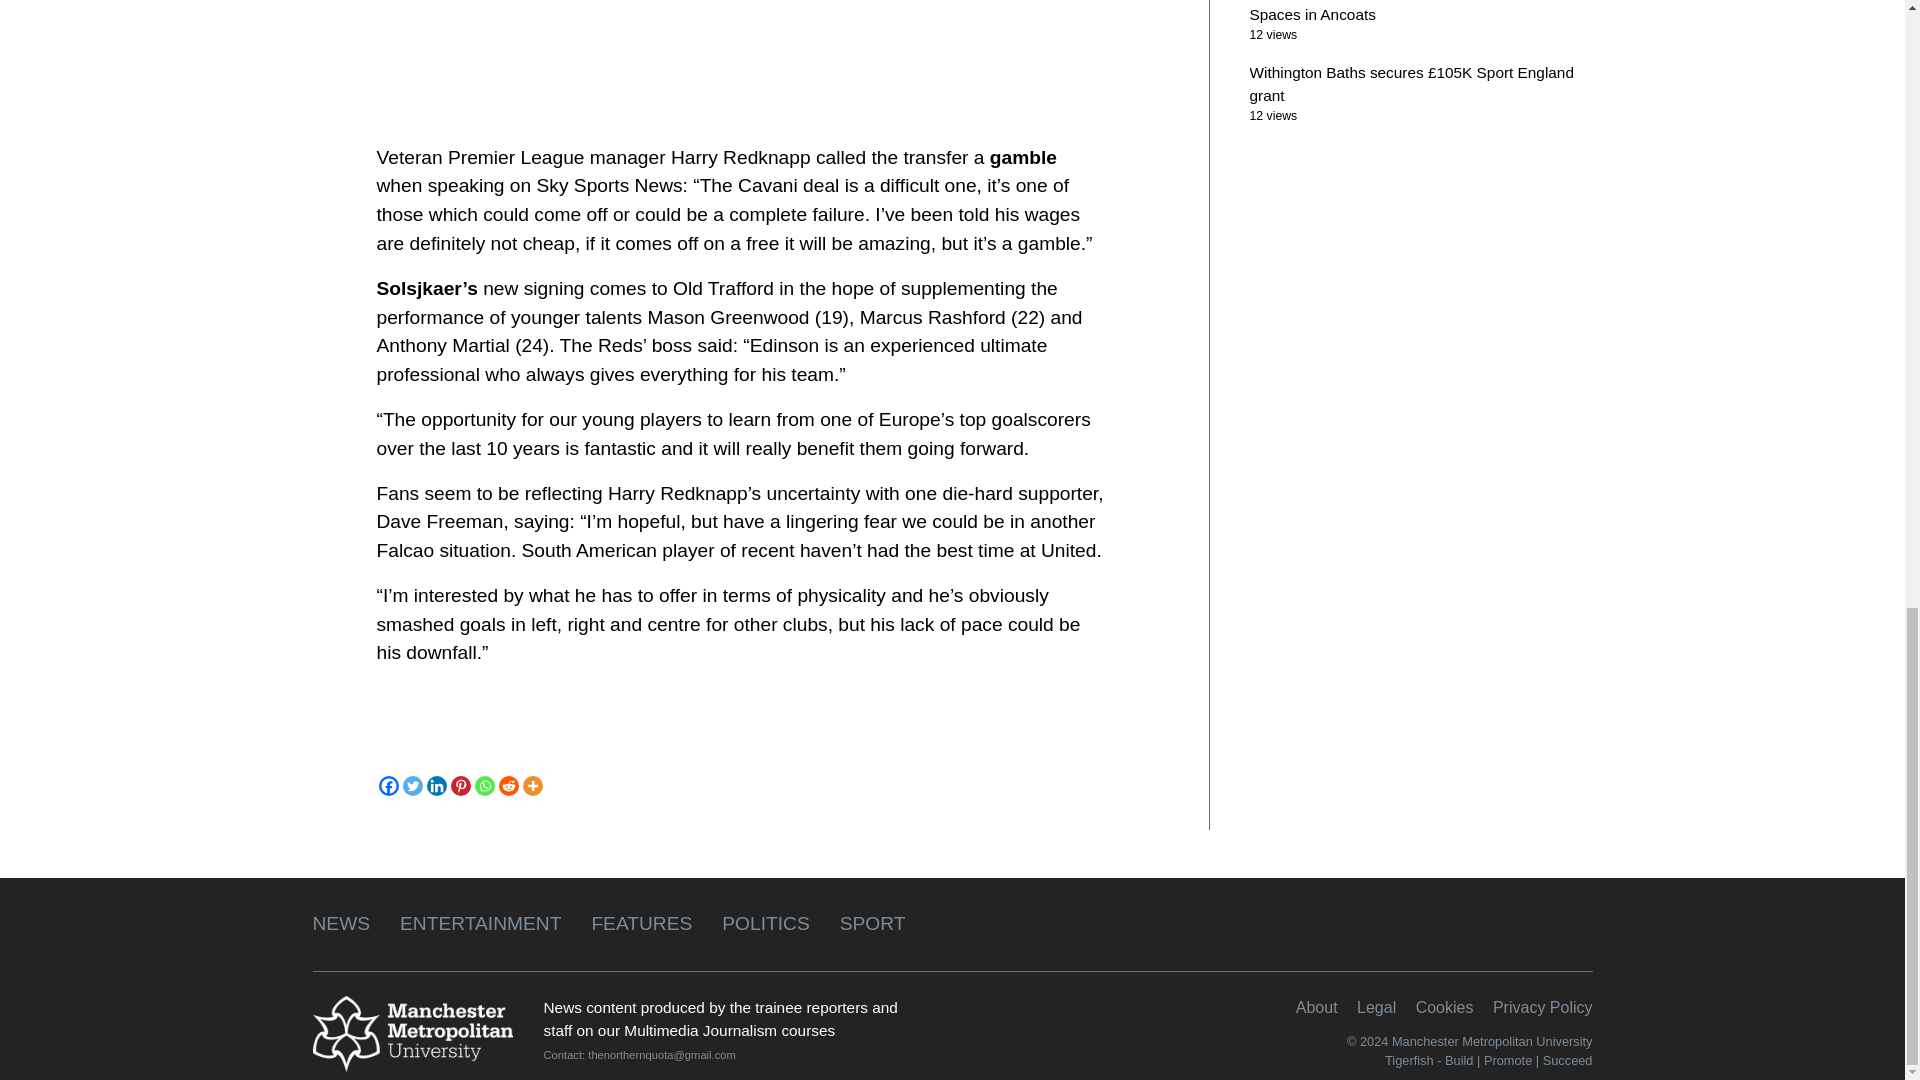  What do you see at coordinates (436, 786) in the screenshot?
I see `Linkedin` at bounding box center [436, 786].